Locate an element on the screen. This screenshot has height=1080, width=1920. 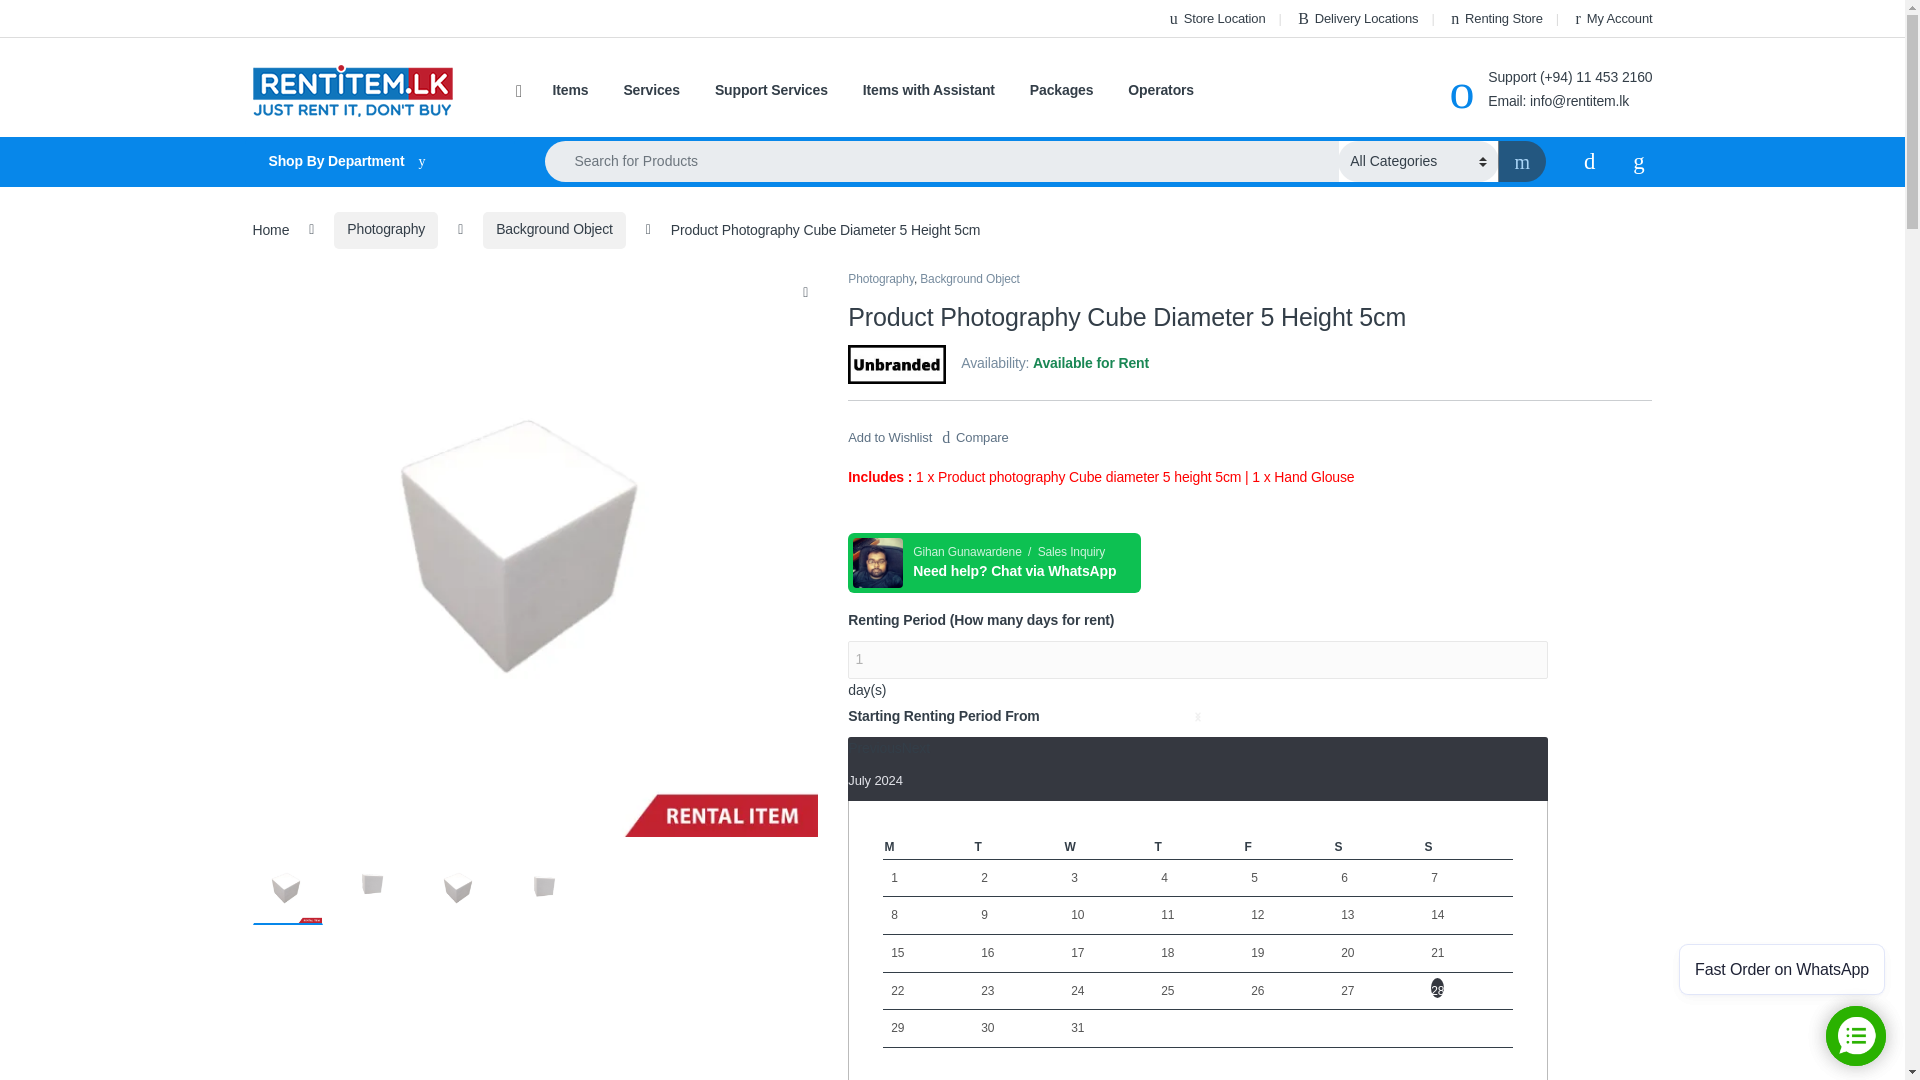
Shop By Department is located at coordinates (378, 162).